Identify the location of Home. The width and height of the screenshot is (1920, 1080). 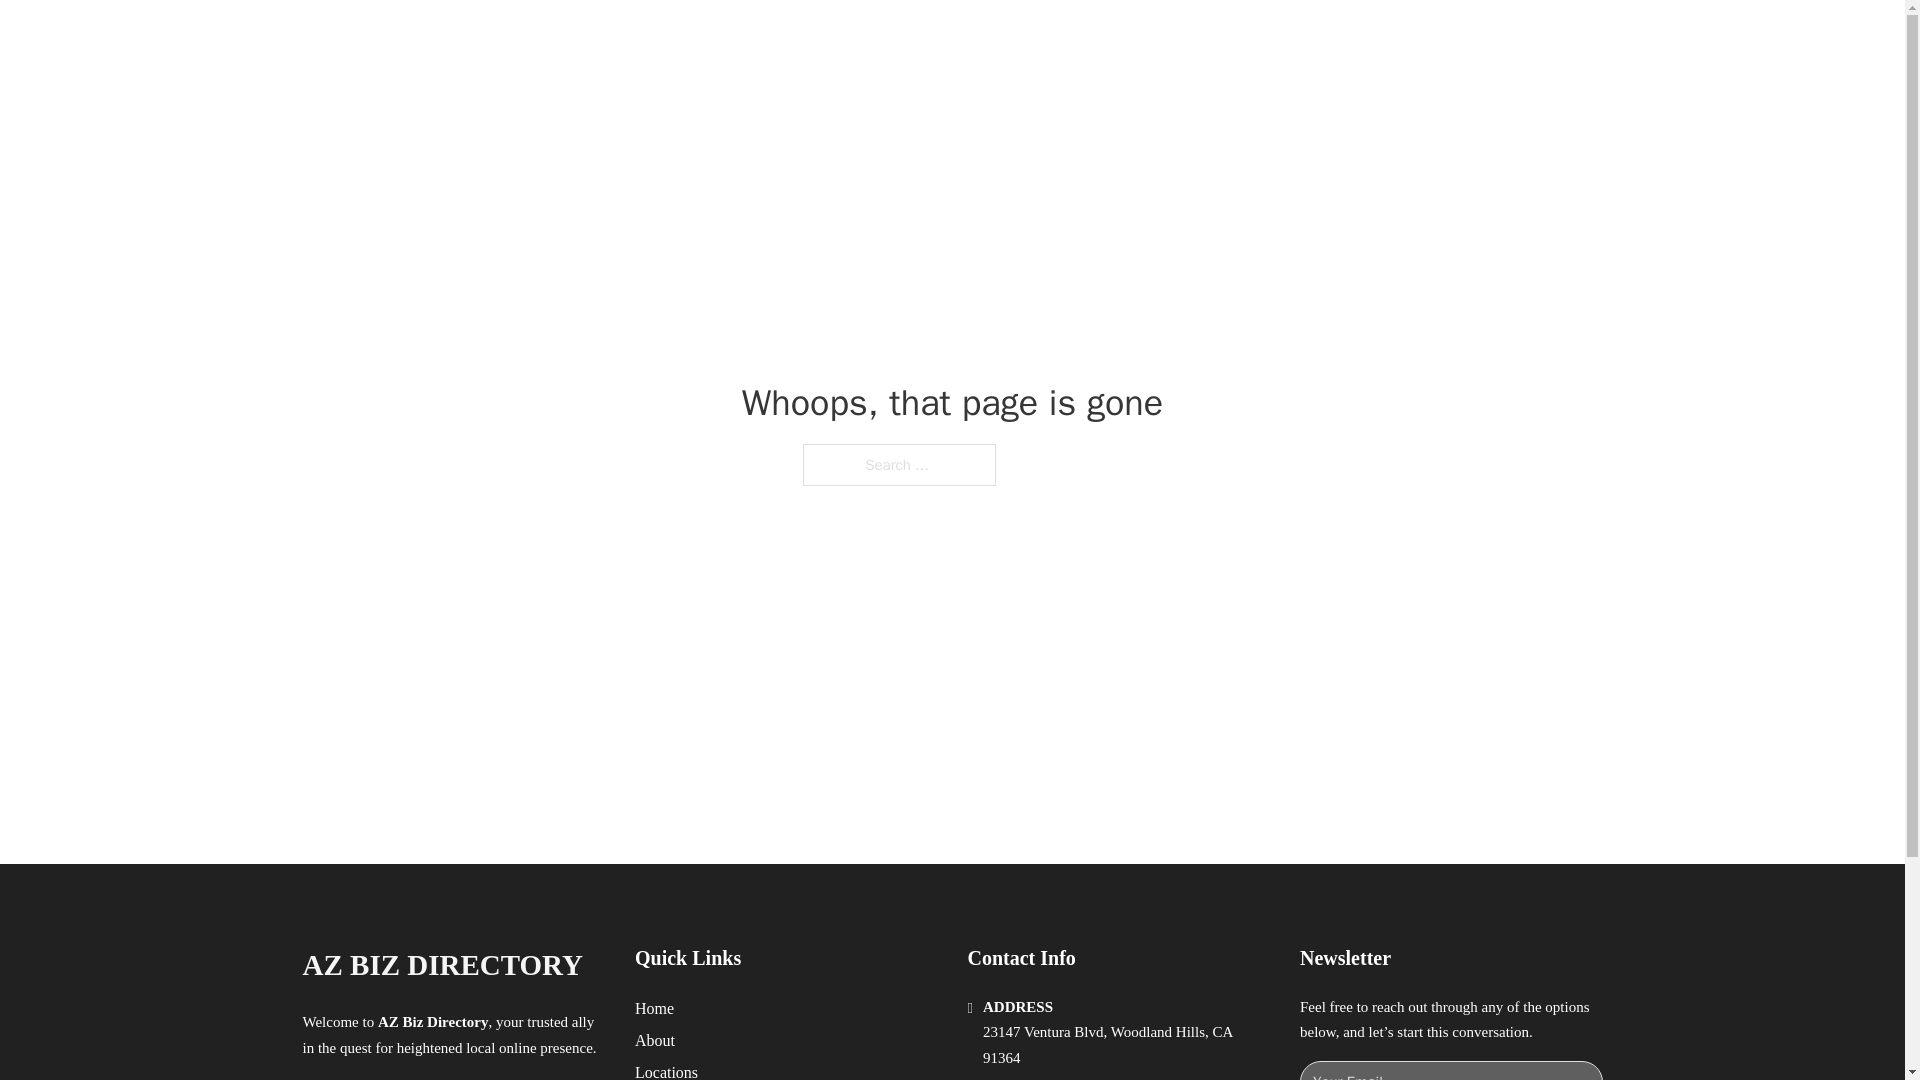
(654, 1008).